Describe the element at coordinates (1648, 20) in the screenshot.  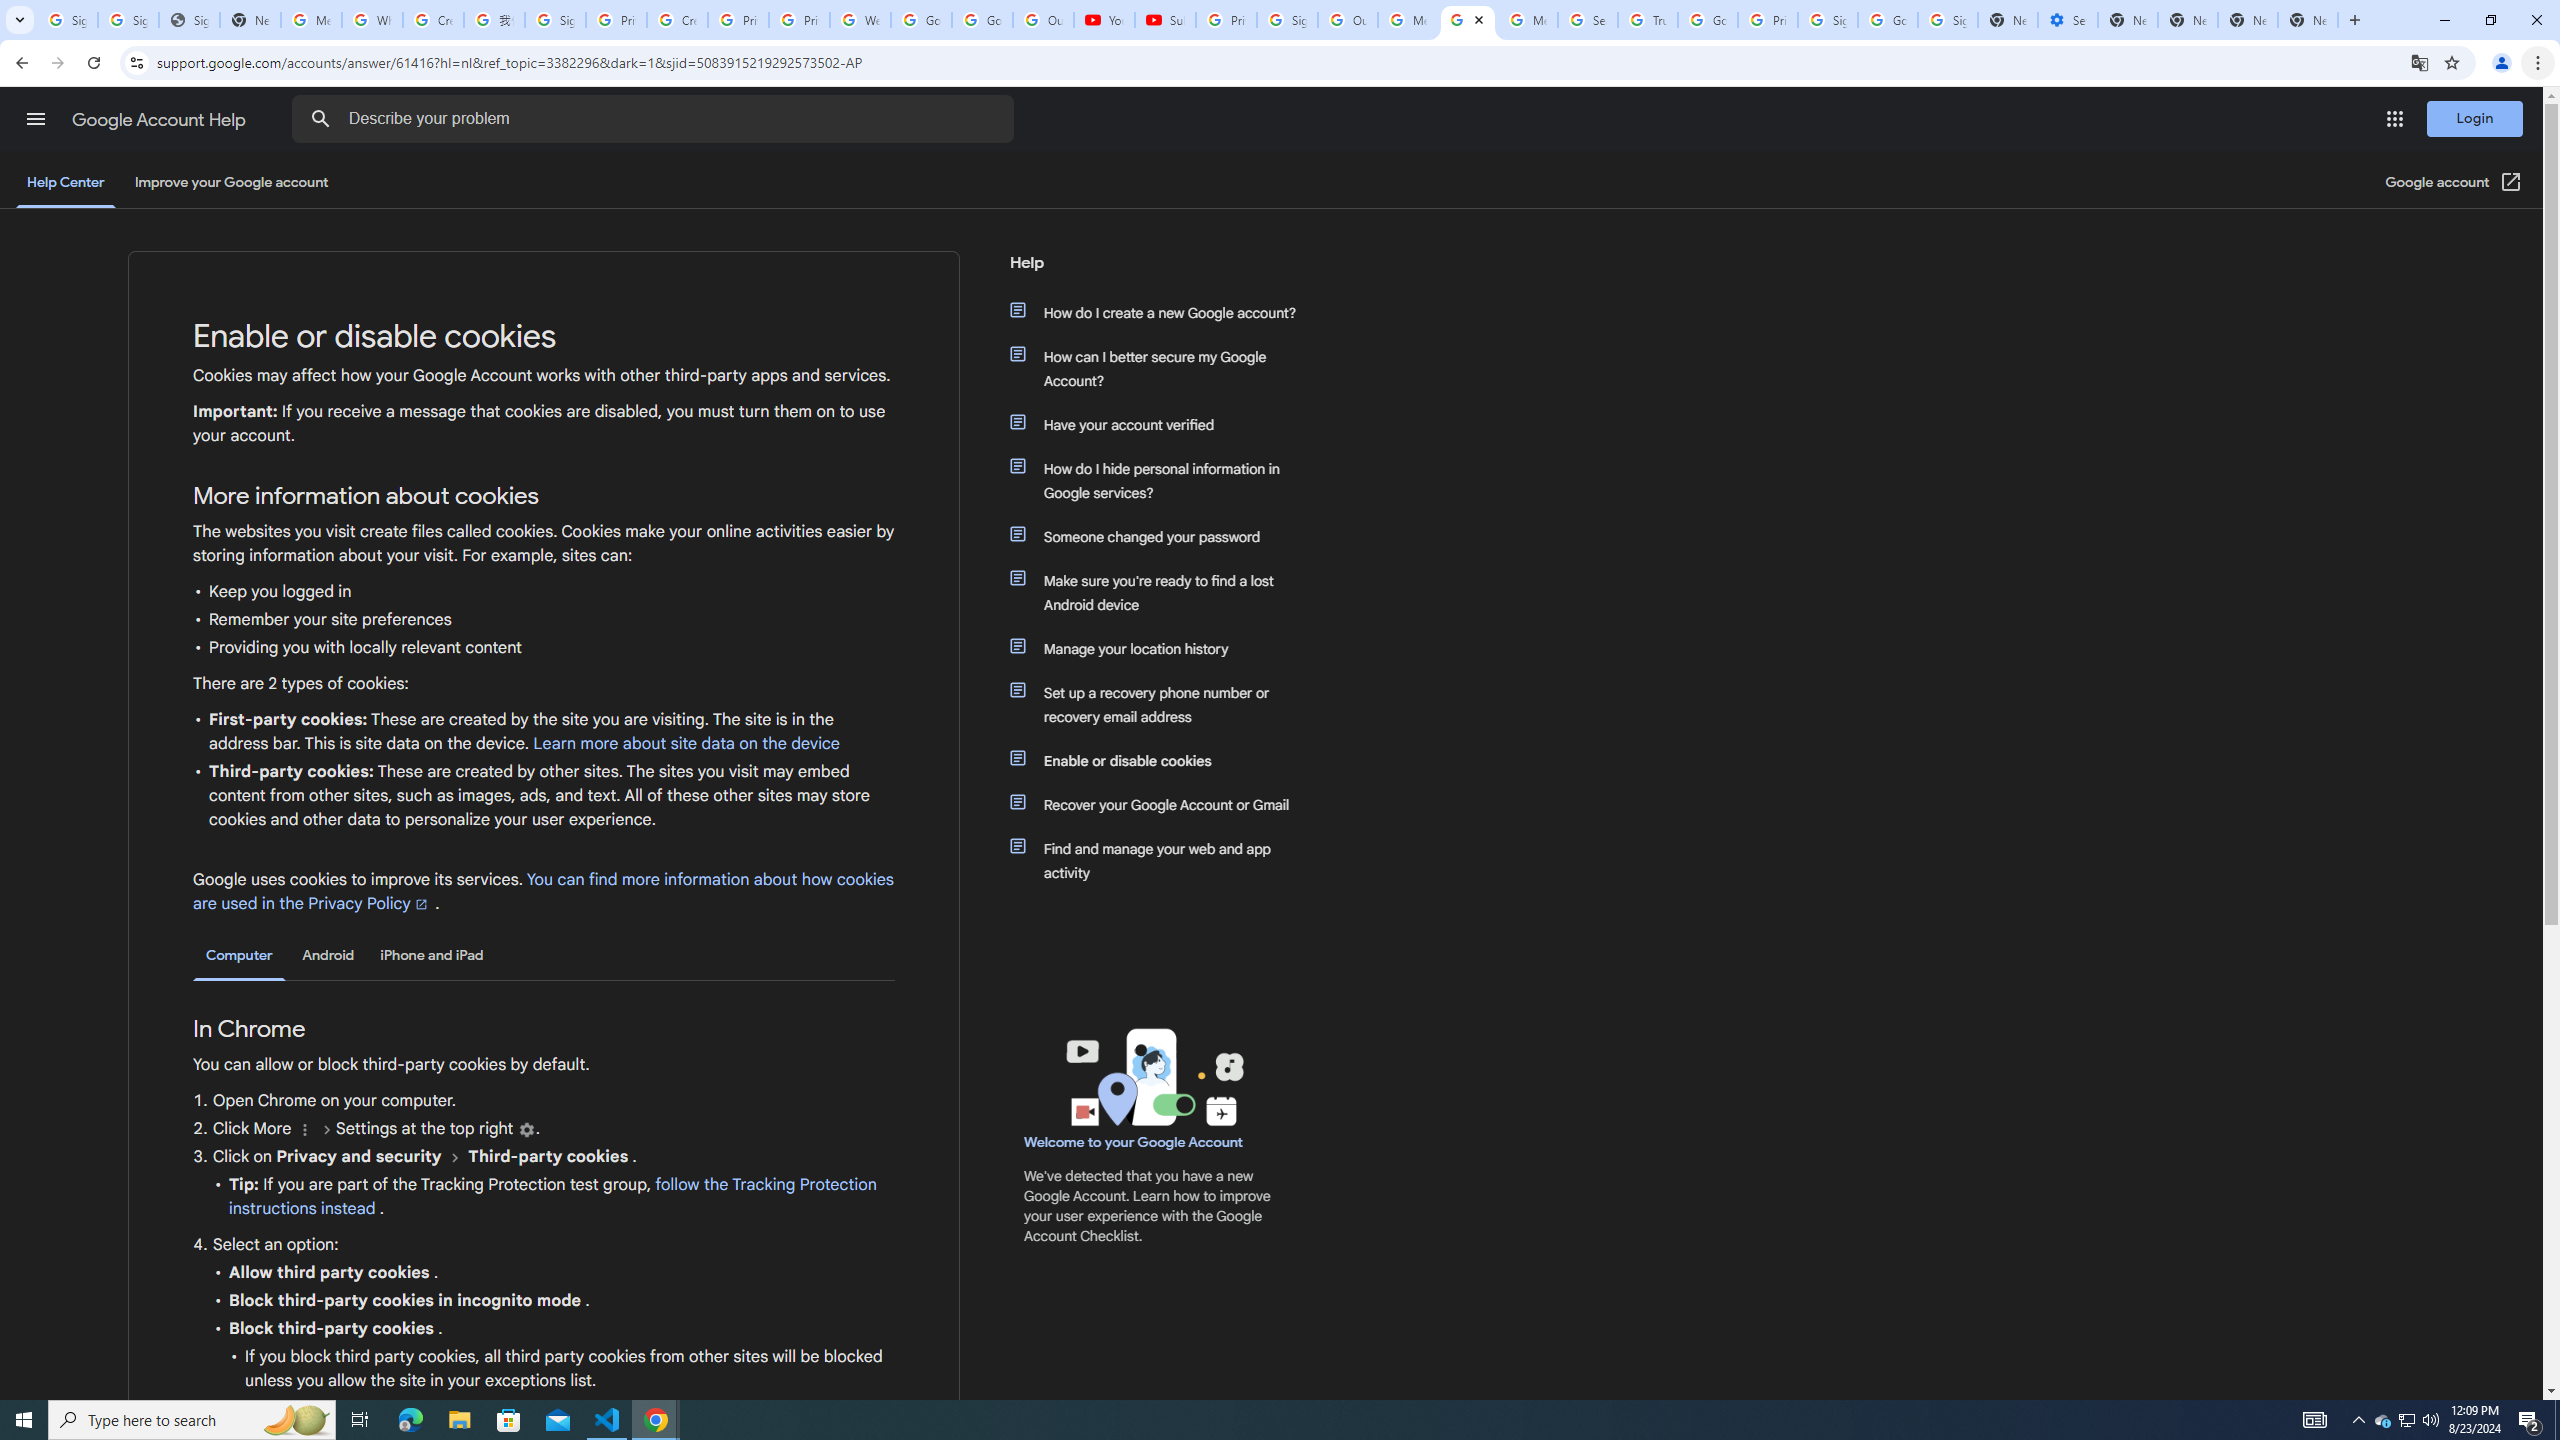
I see `Trusted Information and Content - Google Safety Center` at that location.